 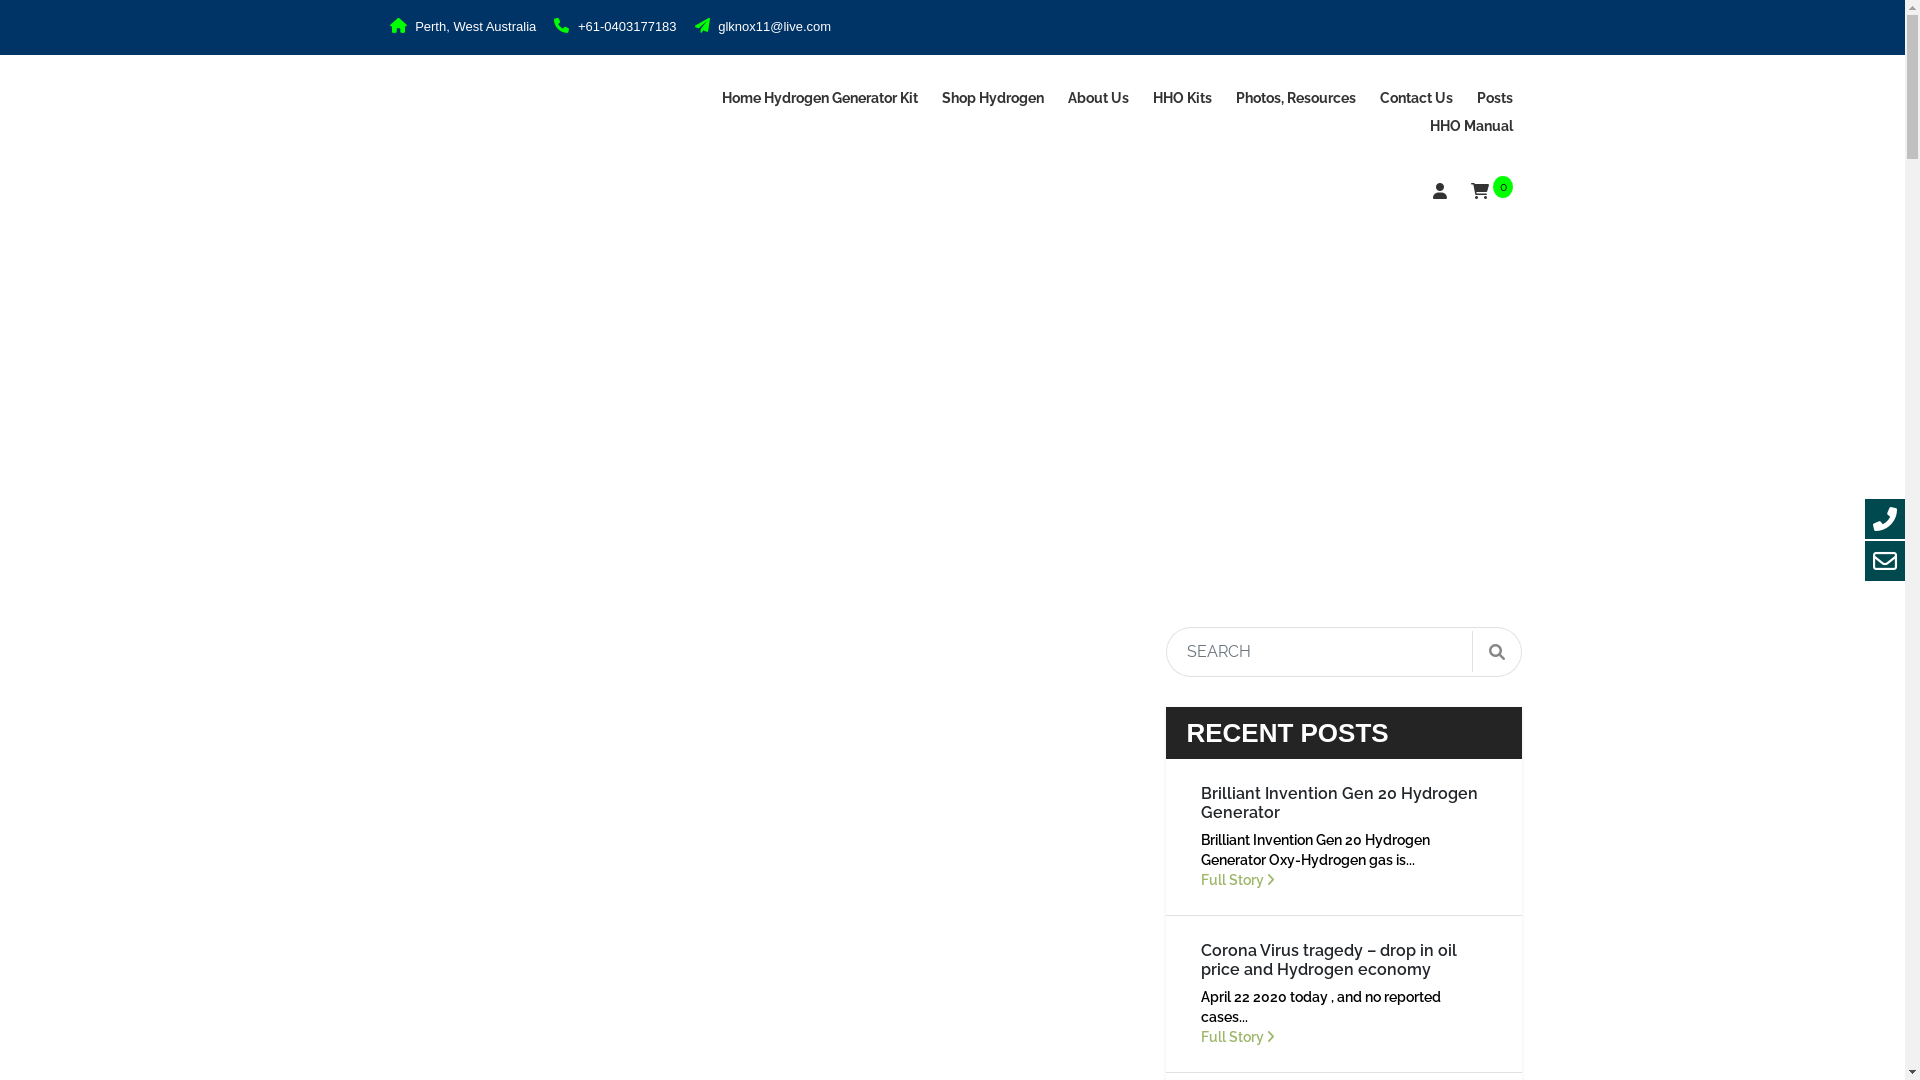 What do you see at coordinates (1098, 98) in the screenshot?
I see `About Us` at bounding box center [1098, 98].